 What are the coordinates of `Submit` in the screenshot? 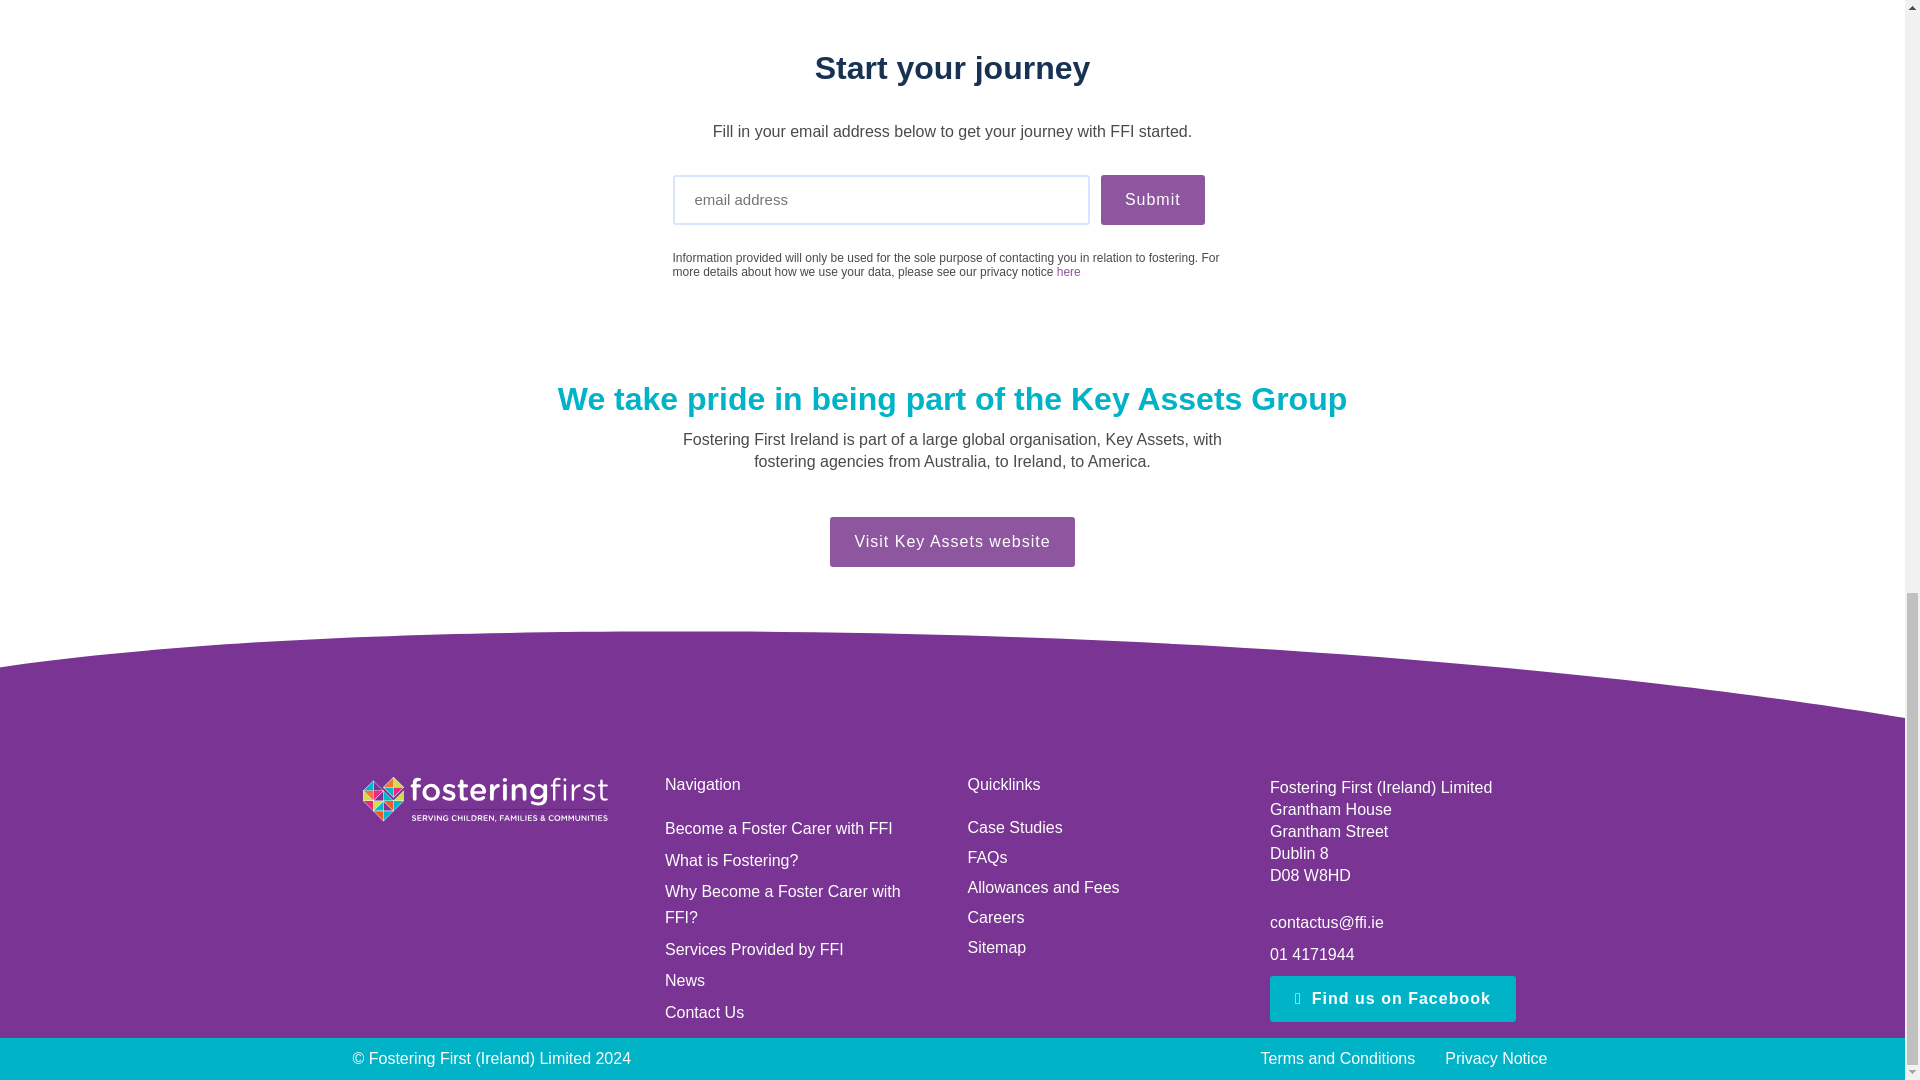 It's located at (1152, 199).